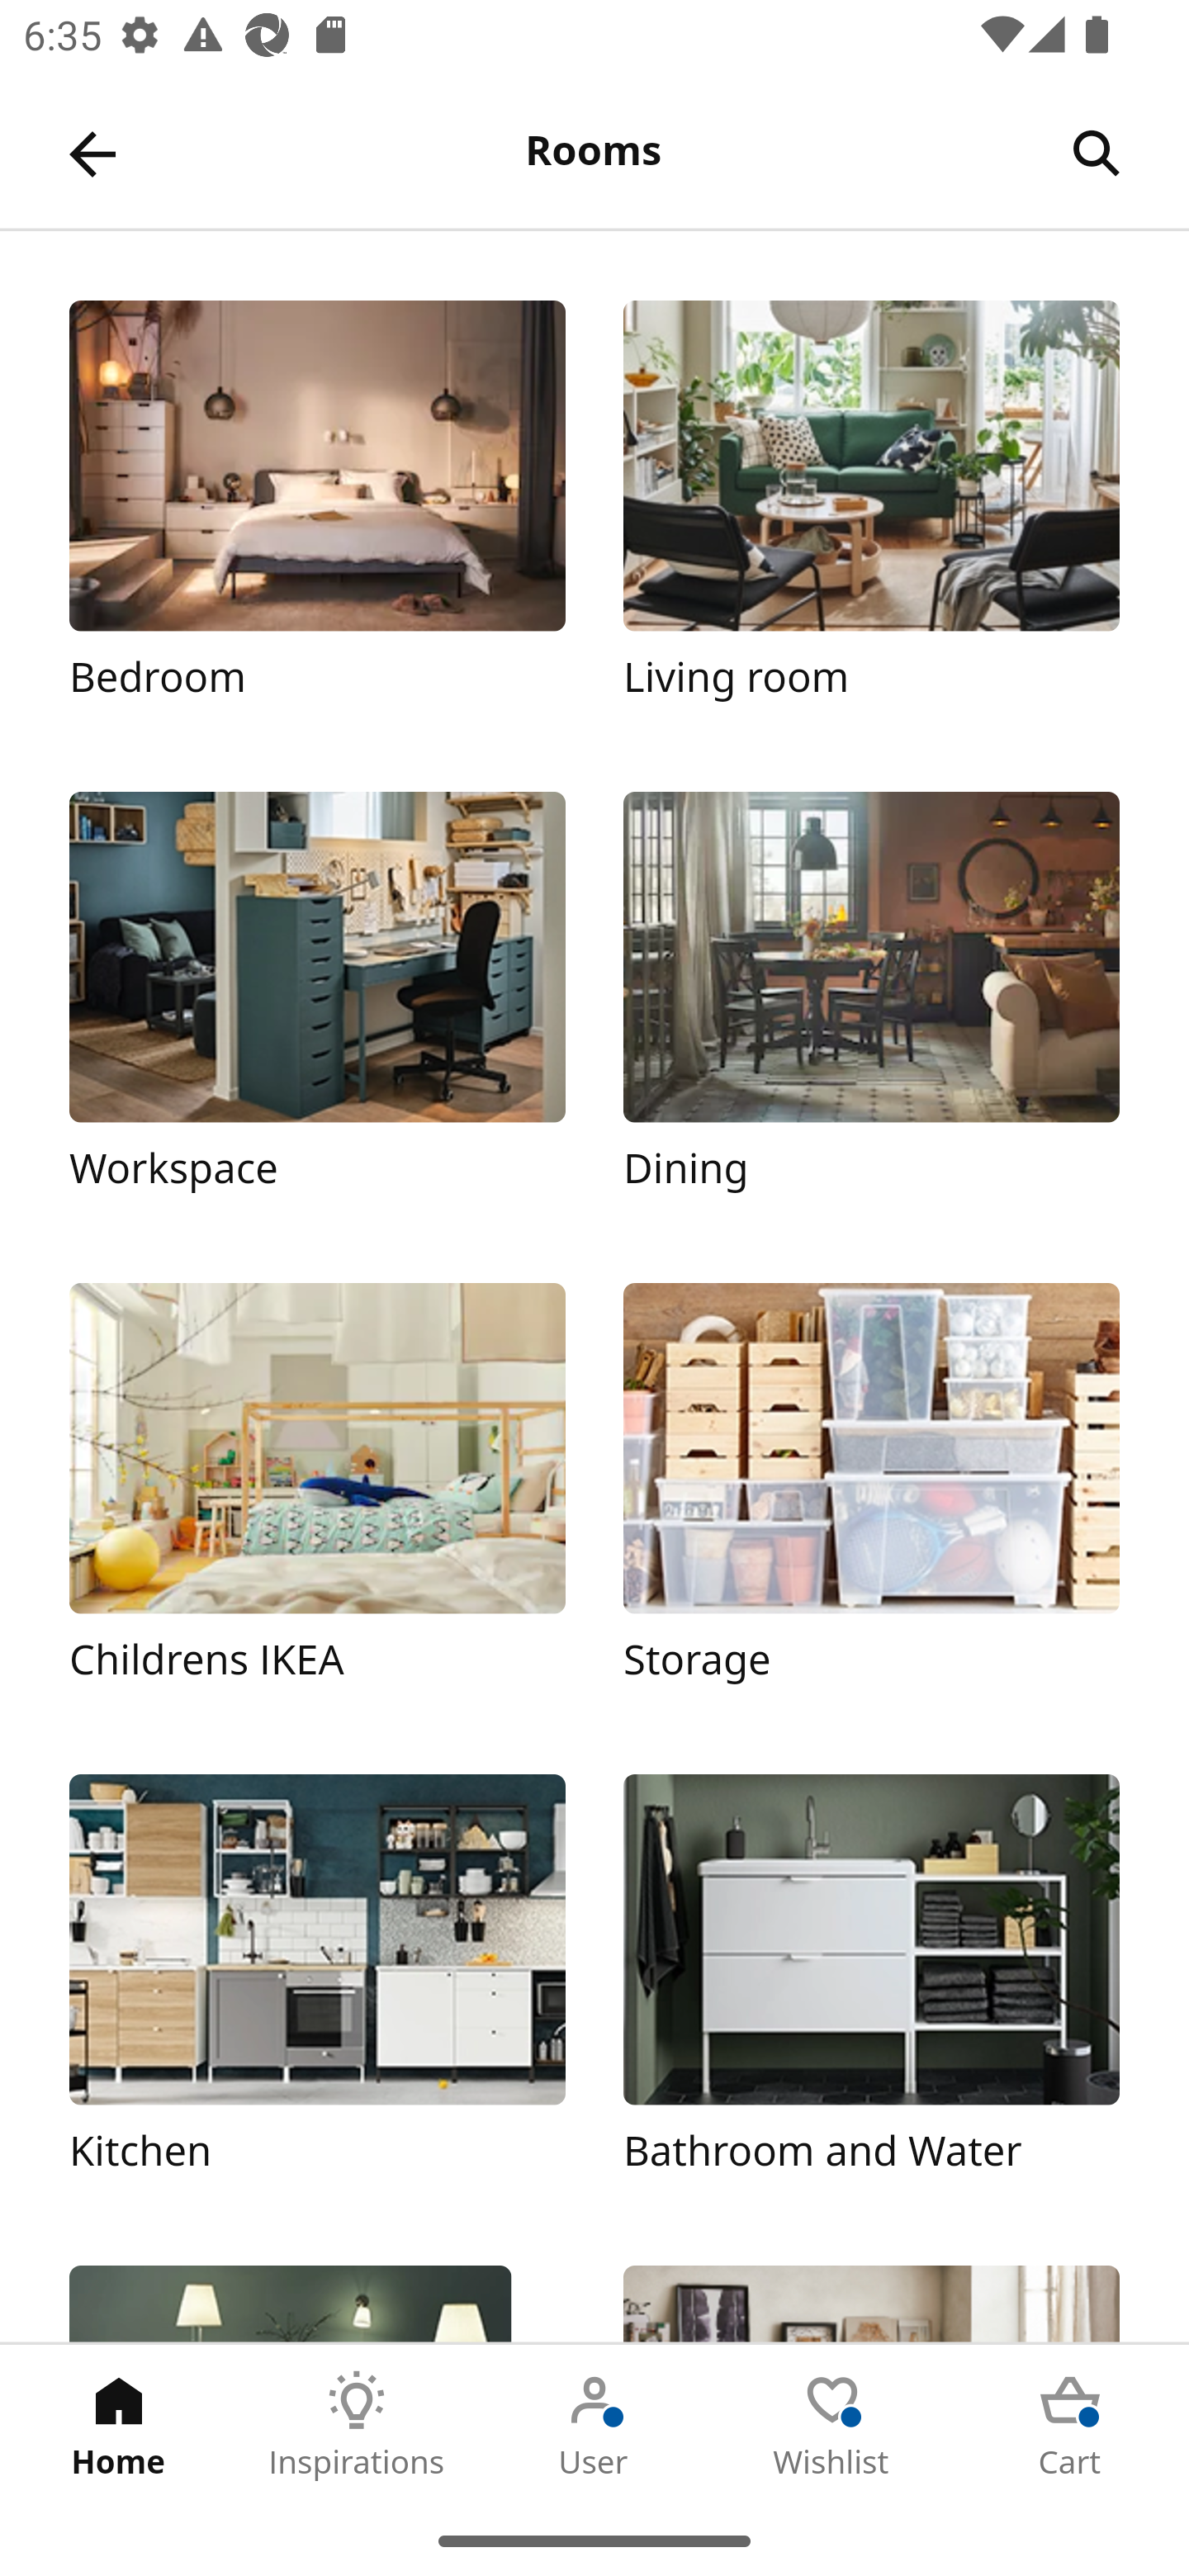 Image resolution: width=1189 pixels, height=2576 pixels. Describe the element at coordinates (832, 2425) in the screenshot. I see `Wishlist
Tab 4 of 5` at that location.